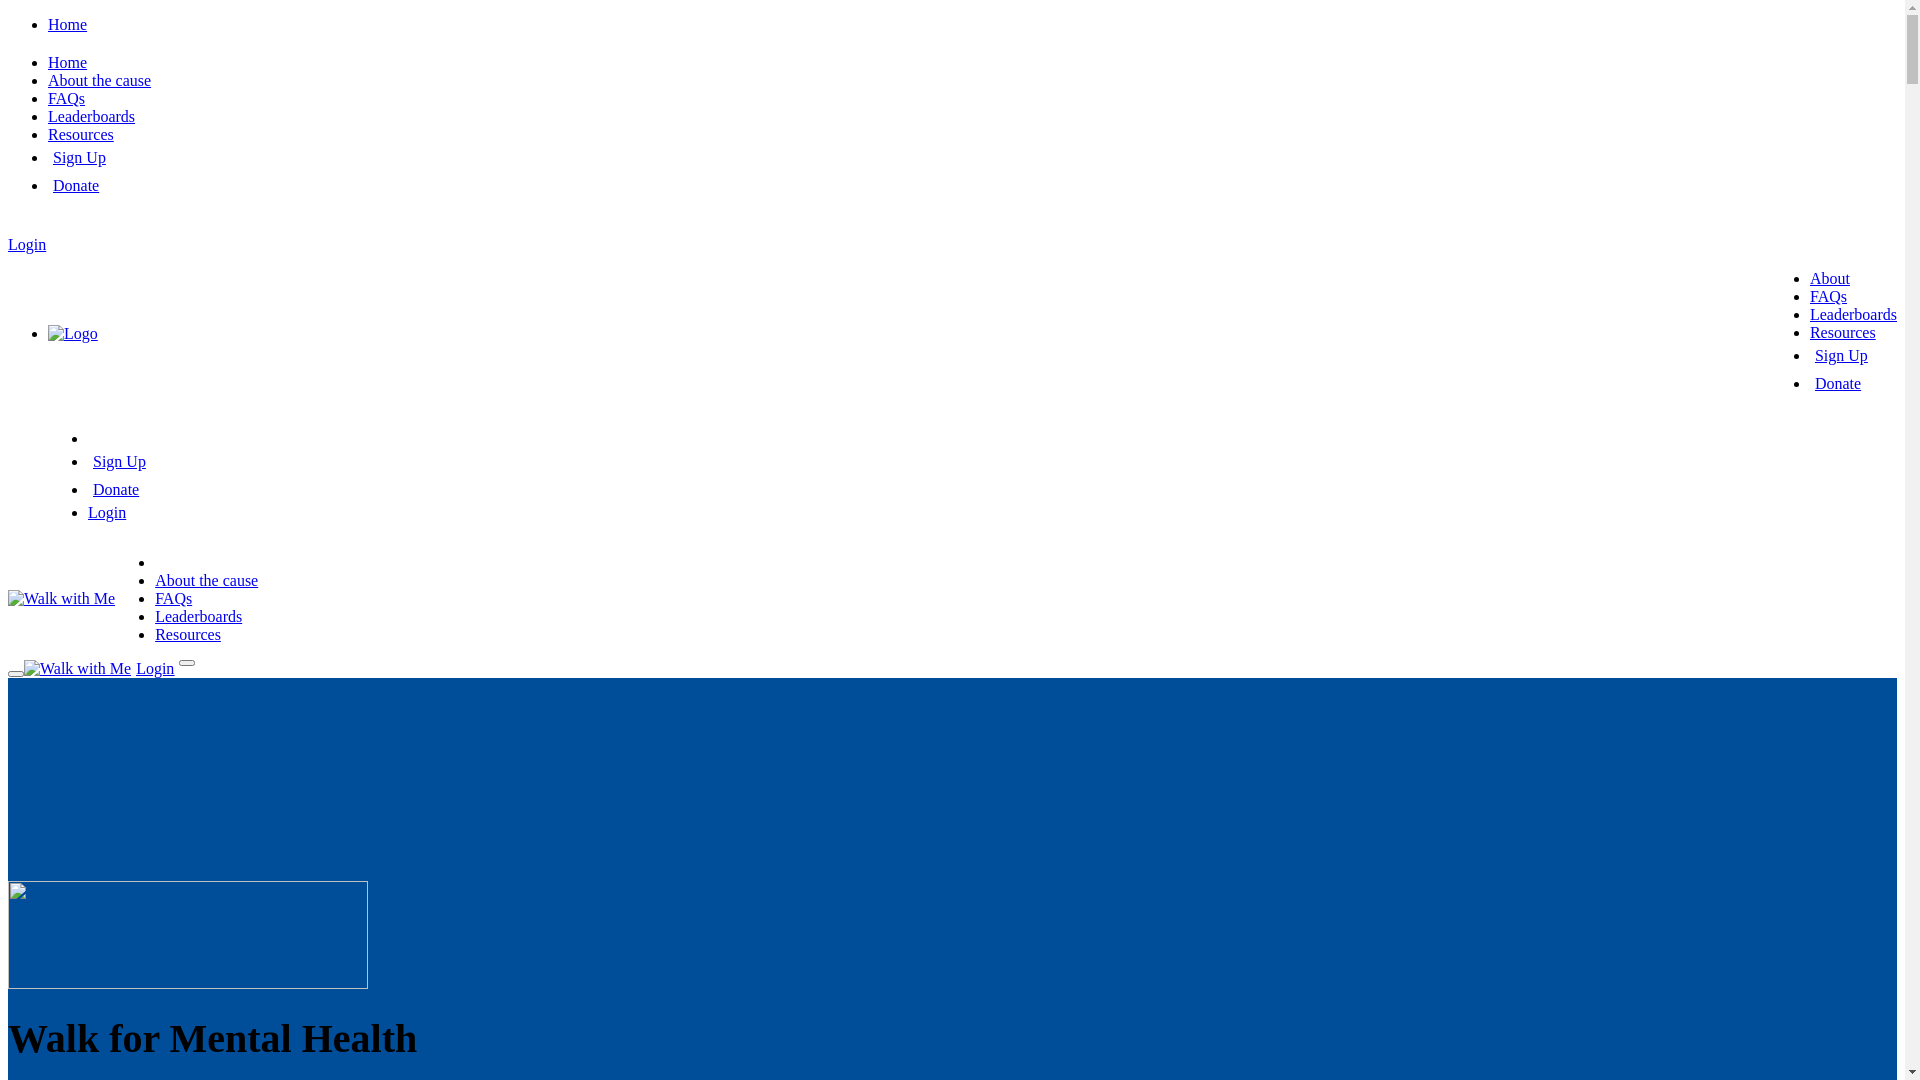  I want to click on FAQs, so click(174, 598).